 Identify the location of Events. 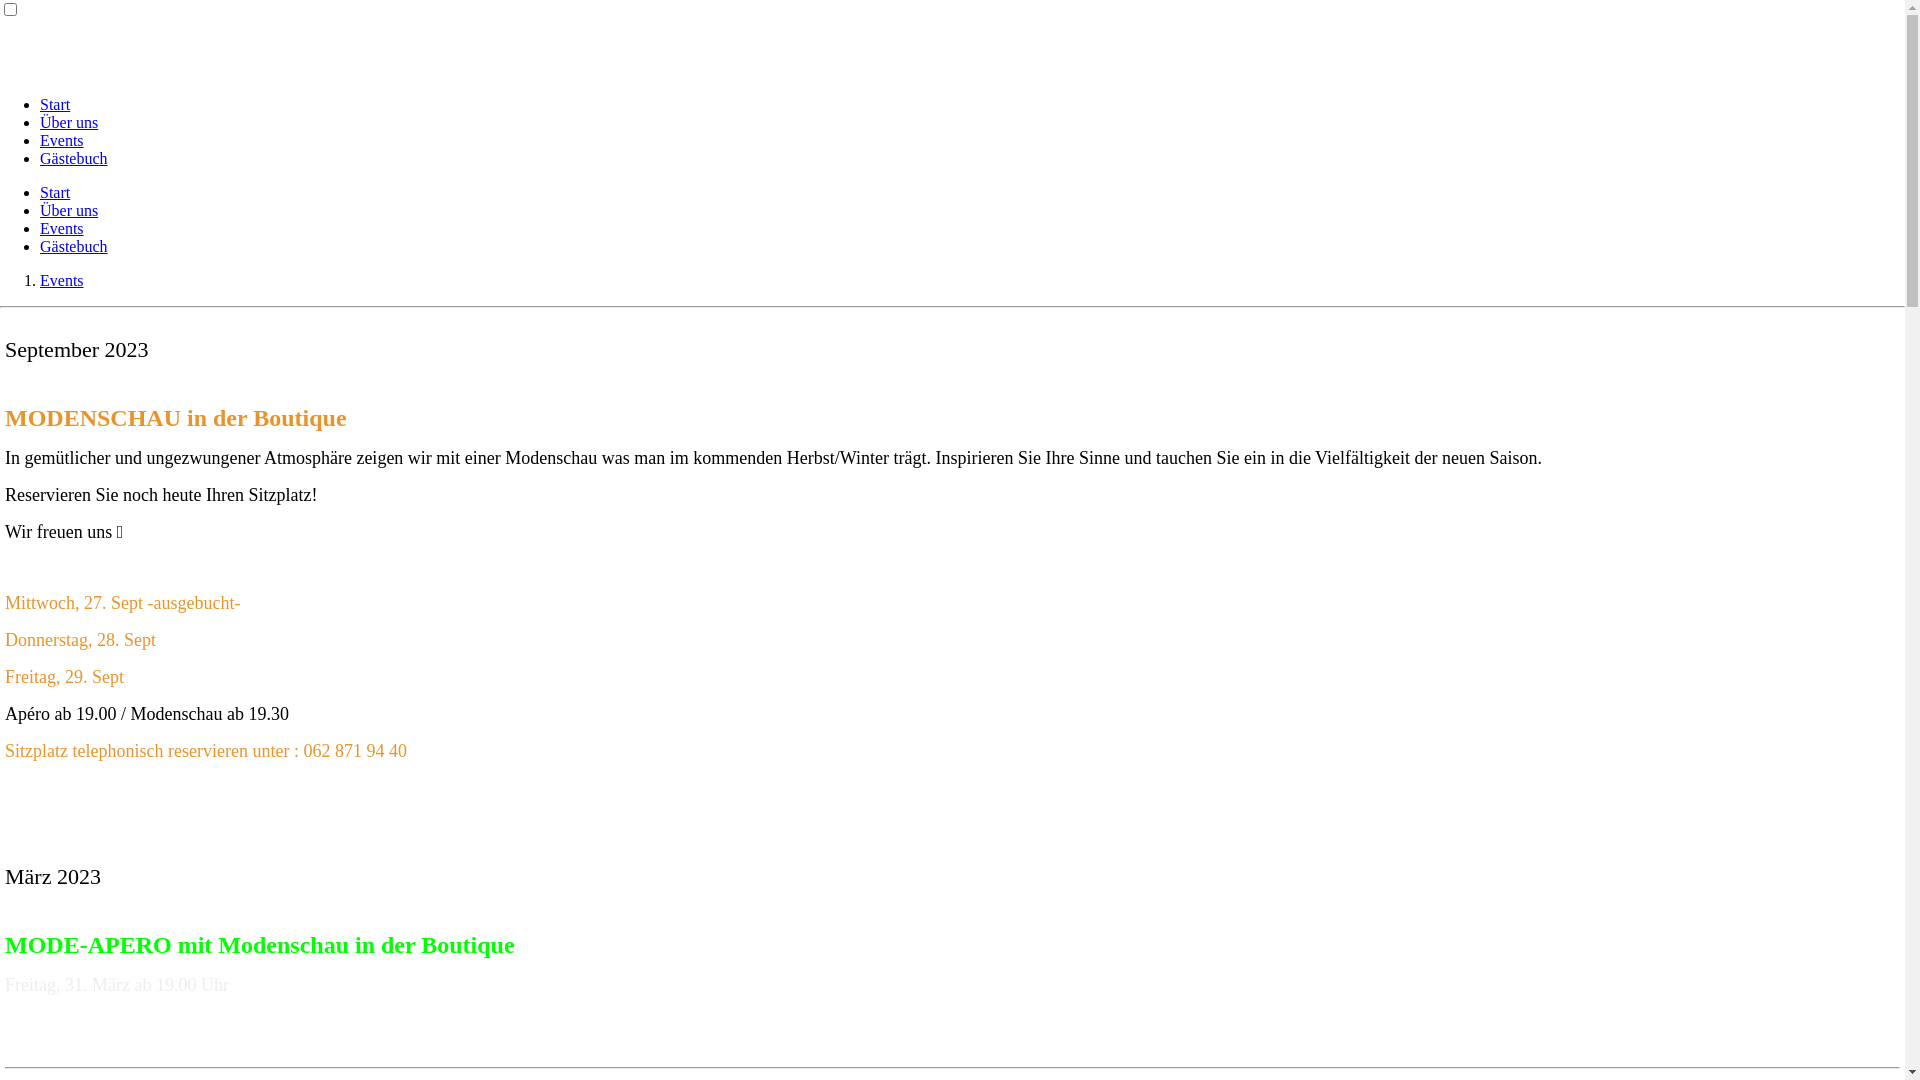
(62, 228).